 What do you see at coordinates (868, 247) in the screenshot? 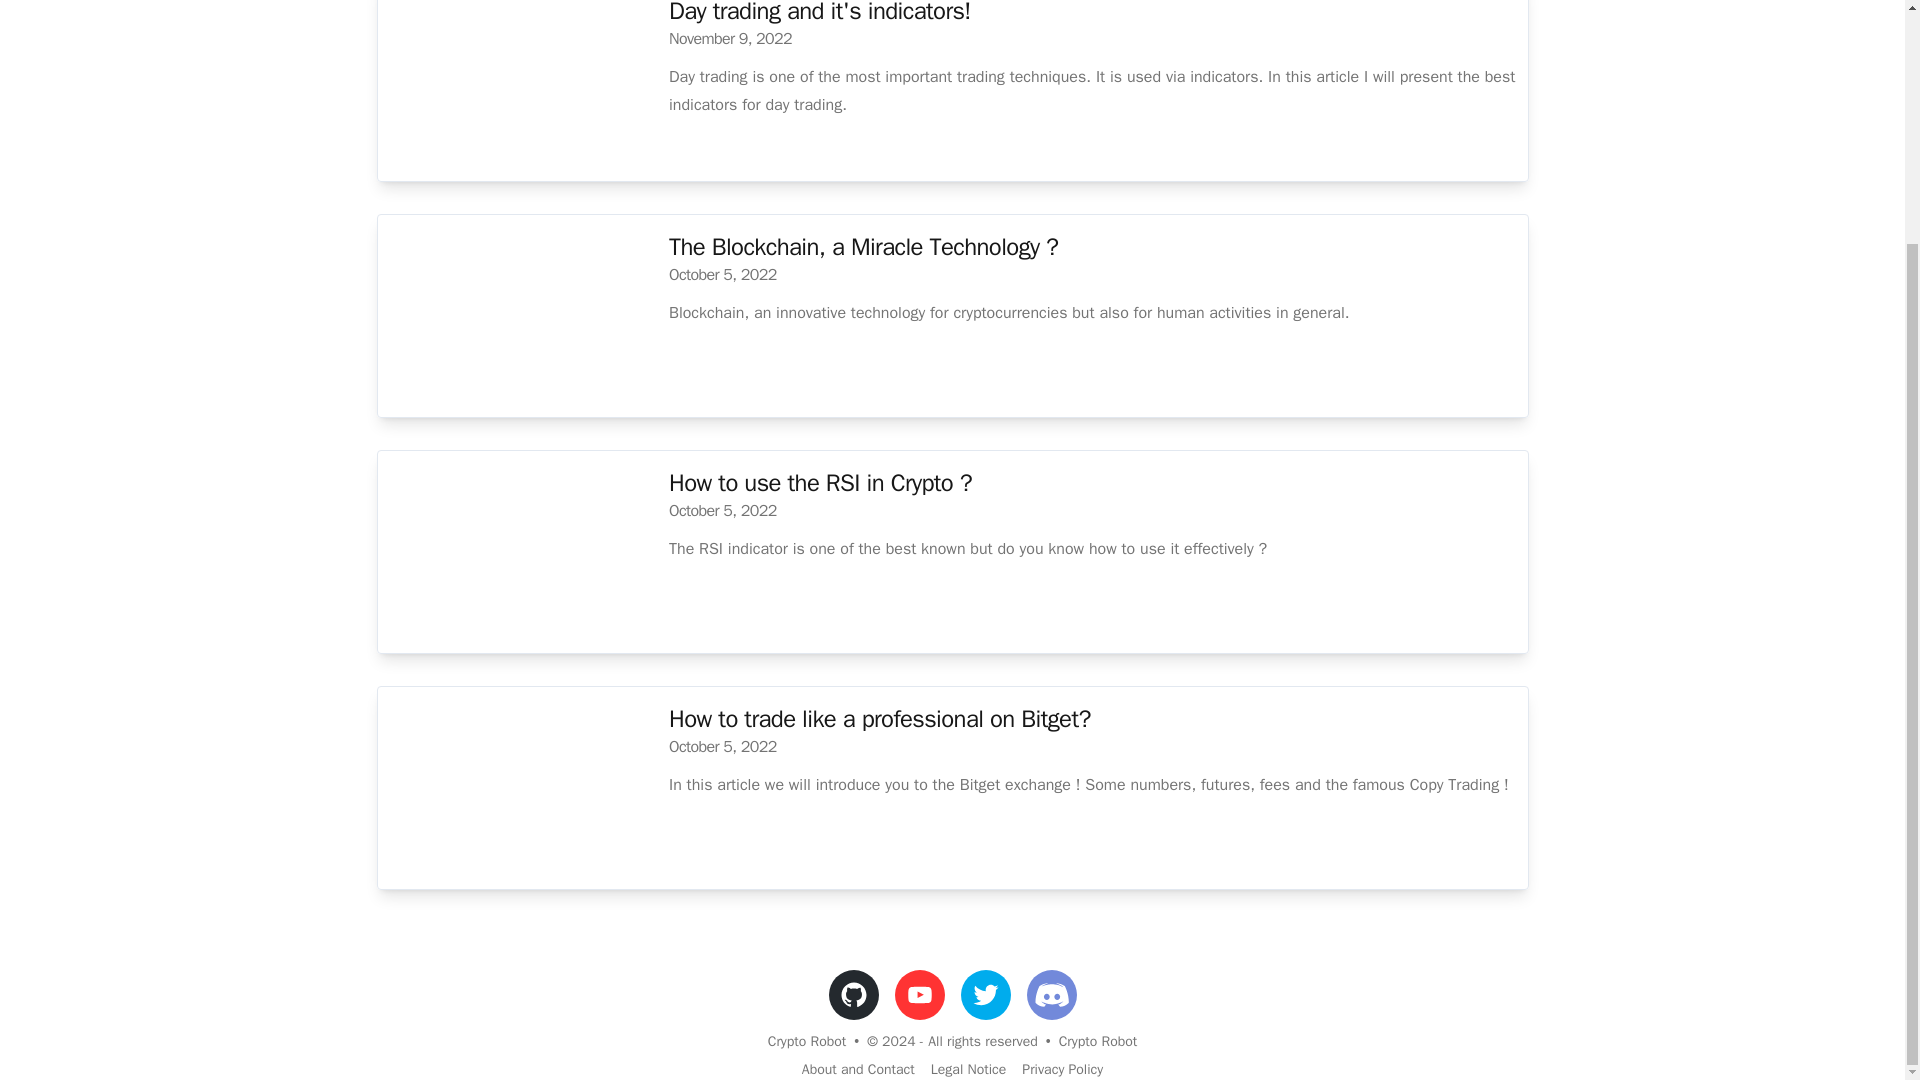
I see `The Blockchain, a Miracle Technology ?` at bounding box center [868, 247].